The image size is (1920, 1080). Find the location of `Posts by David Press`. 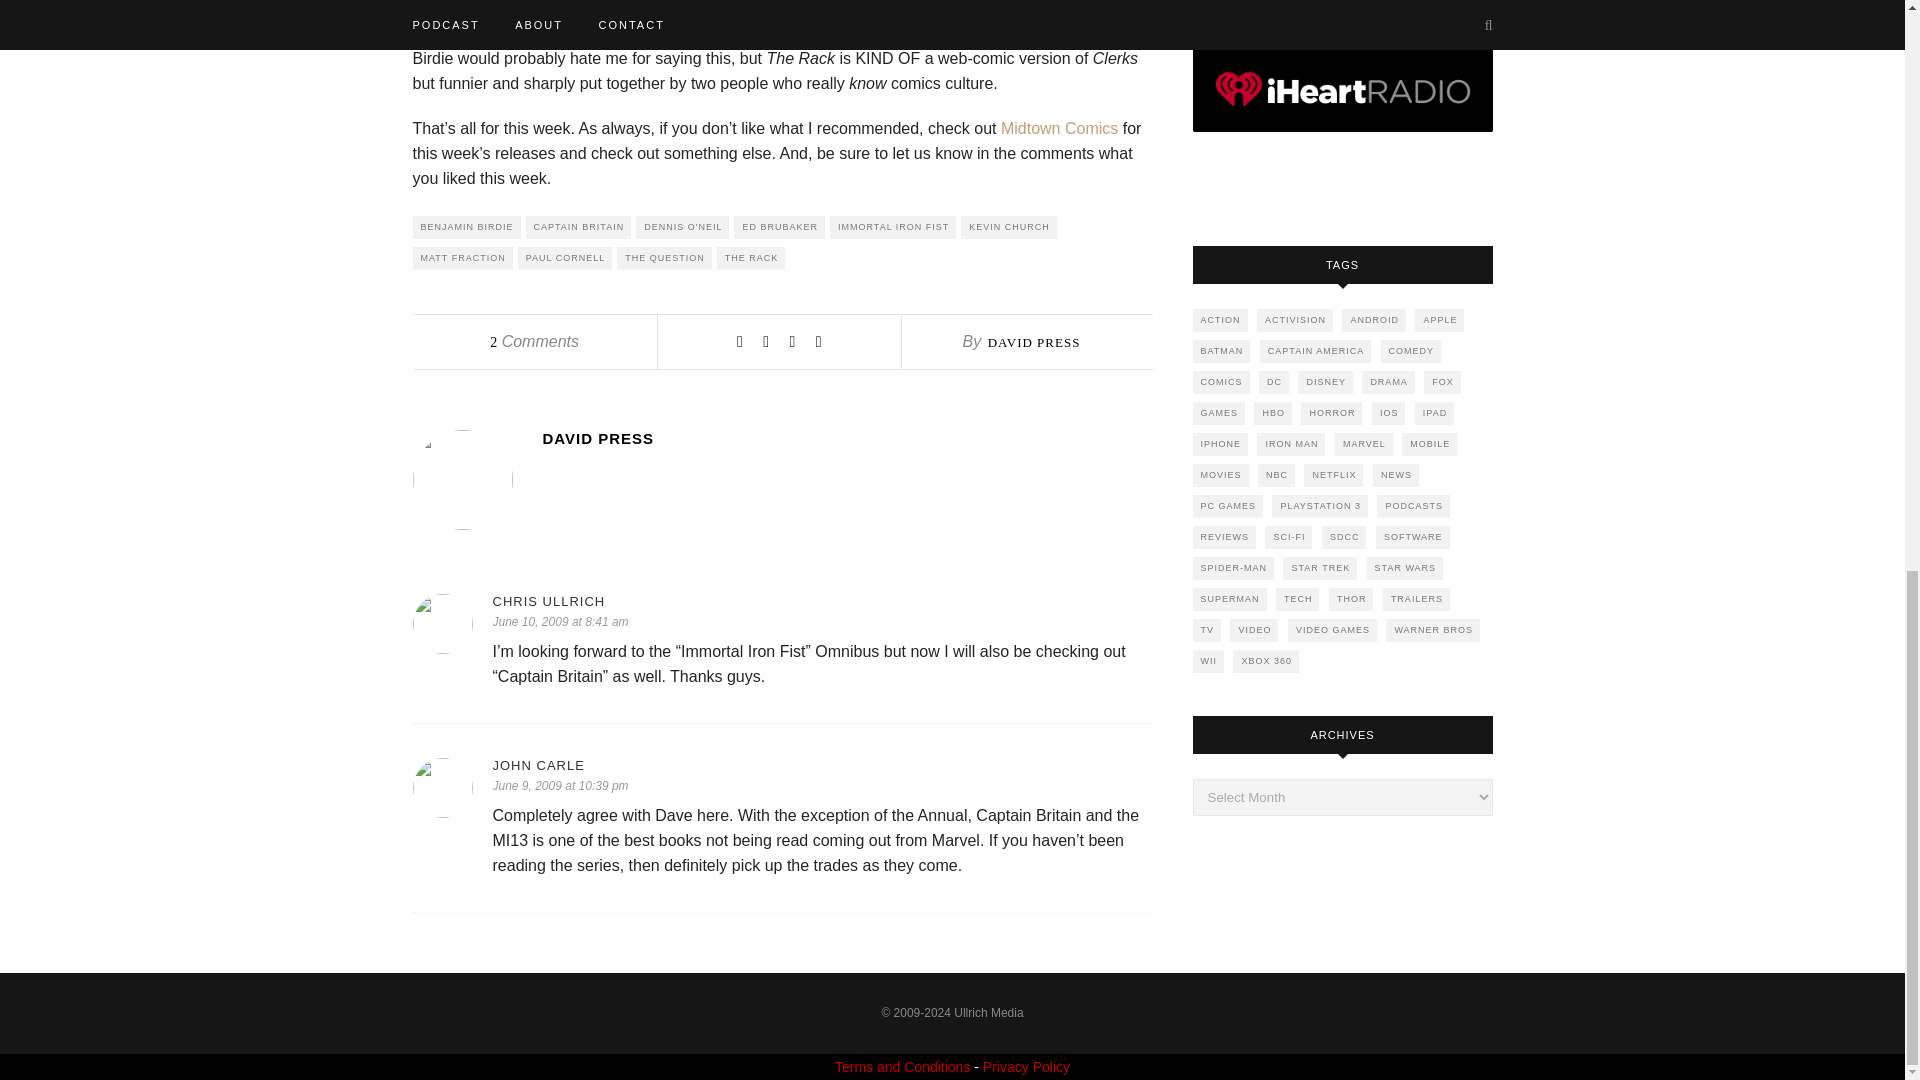

Posts by David Press is located at coordinates (1034, 342).